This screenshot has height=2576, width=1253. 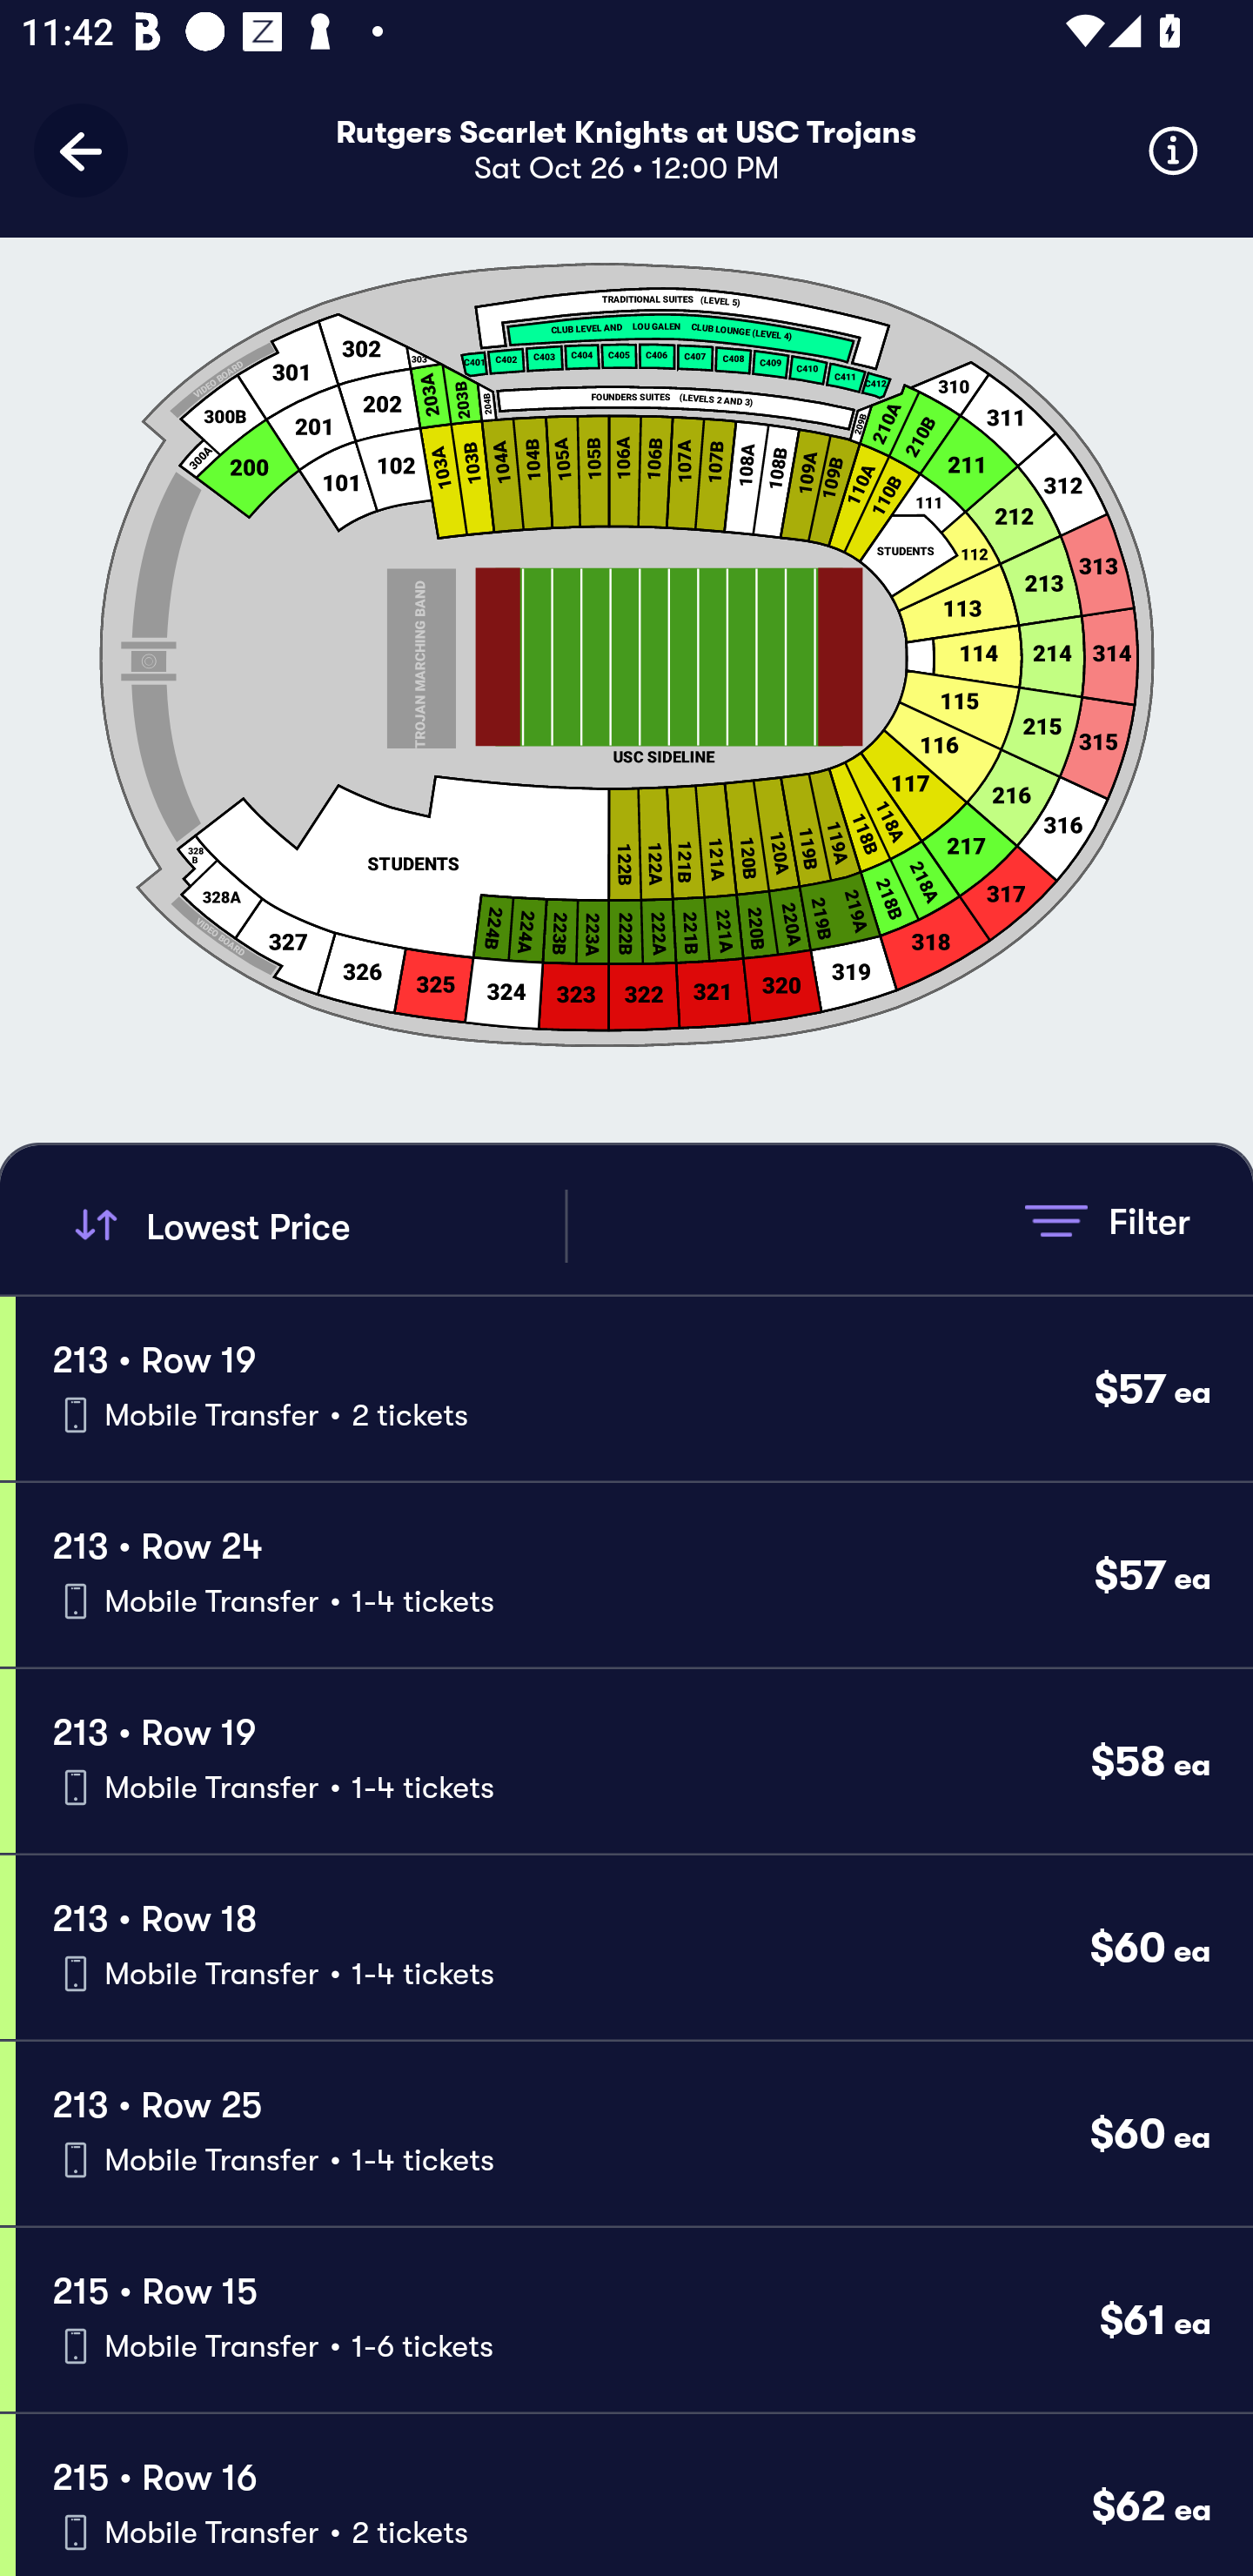 I want to click on 215 • Row 15 Mobile Transfer • 1-6 tickets $61 ea, so click(x=633, y=2319).